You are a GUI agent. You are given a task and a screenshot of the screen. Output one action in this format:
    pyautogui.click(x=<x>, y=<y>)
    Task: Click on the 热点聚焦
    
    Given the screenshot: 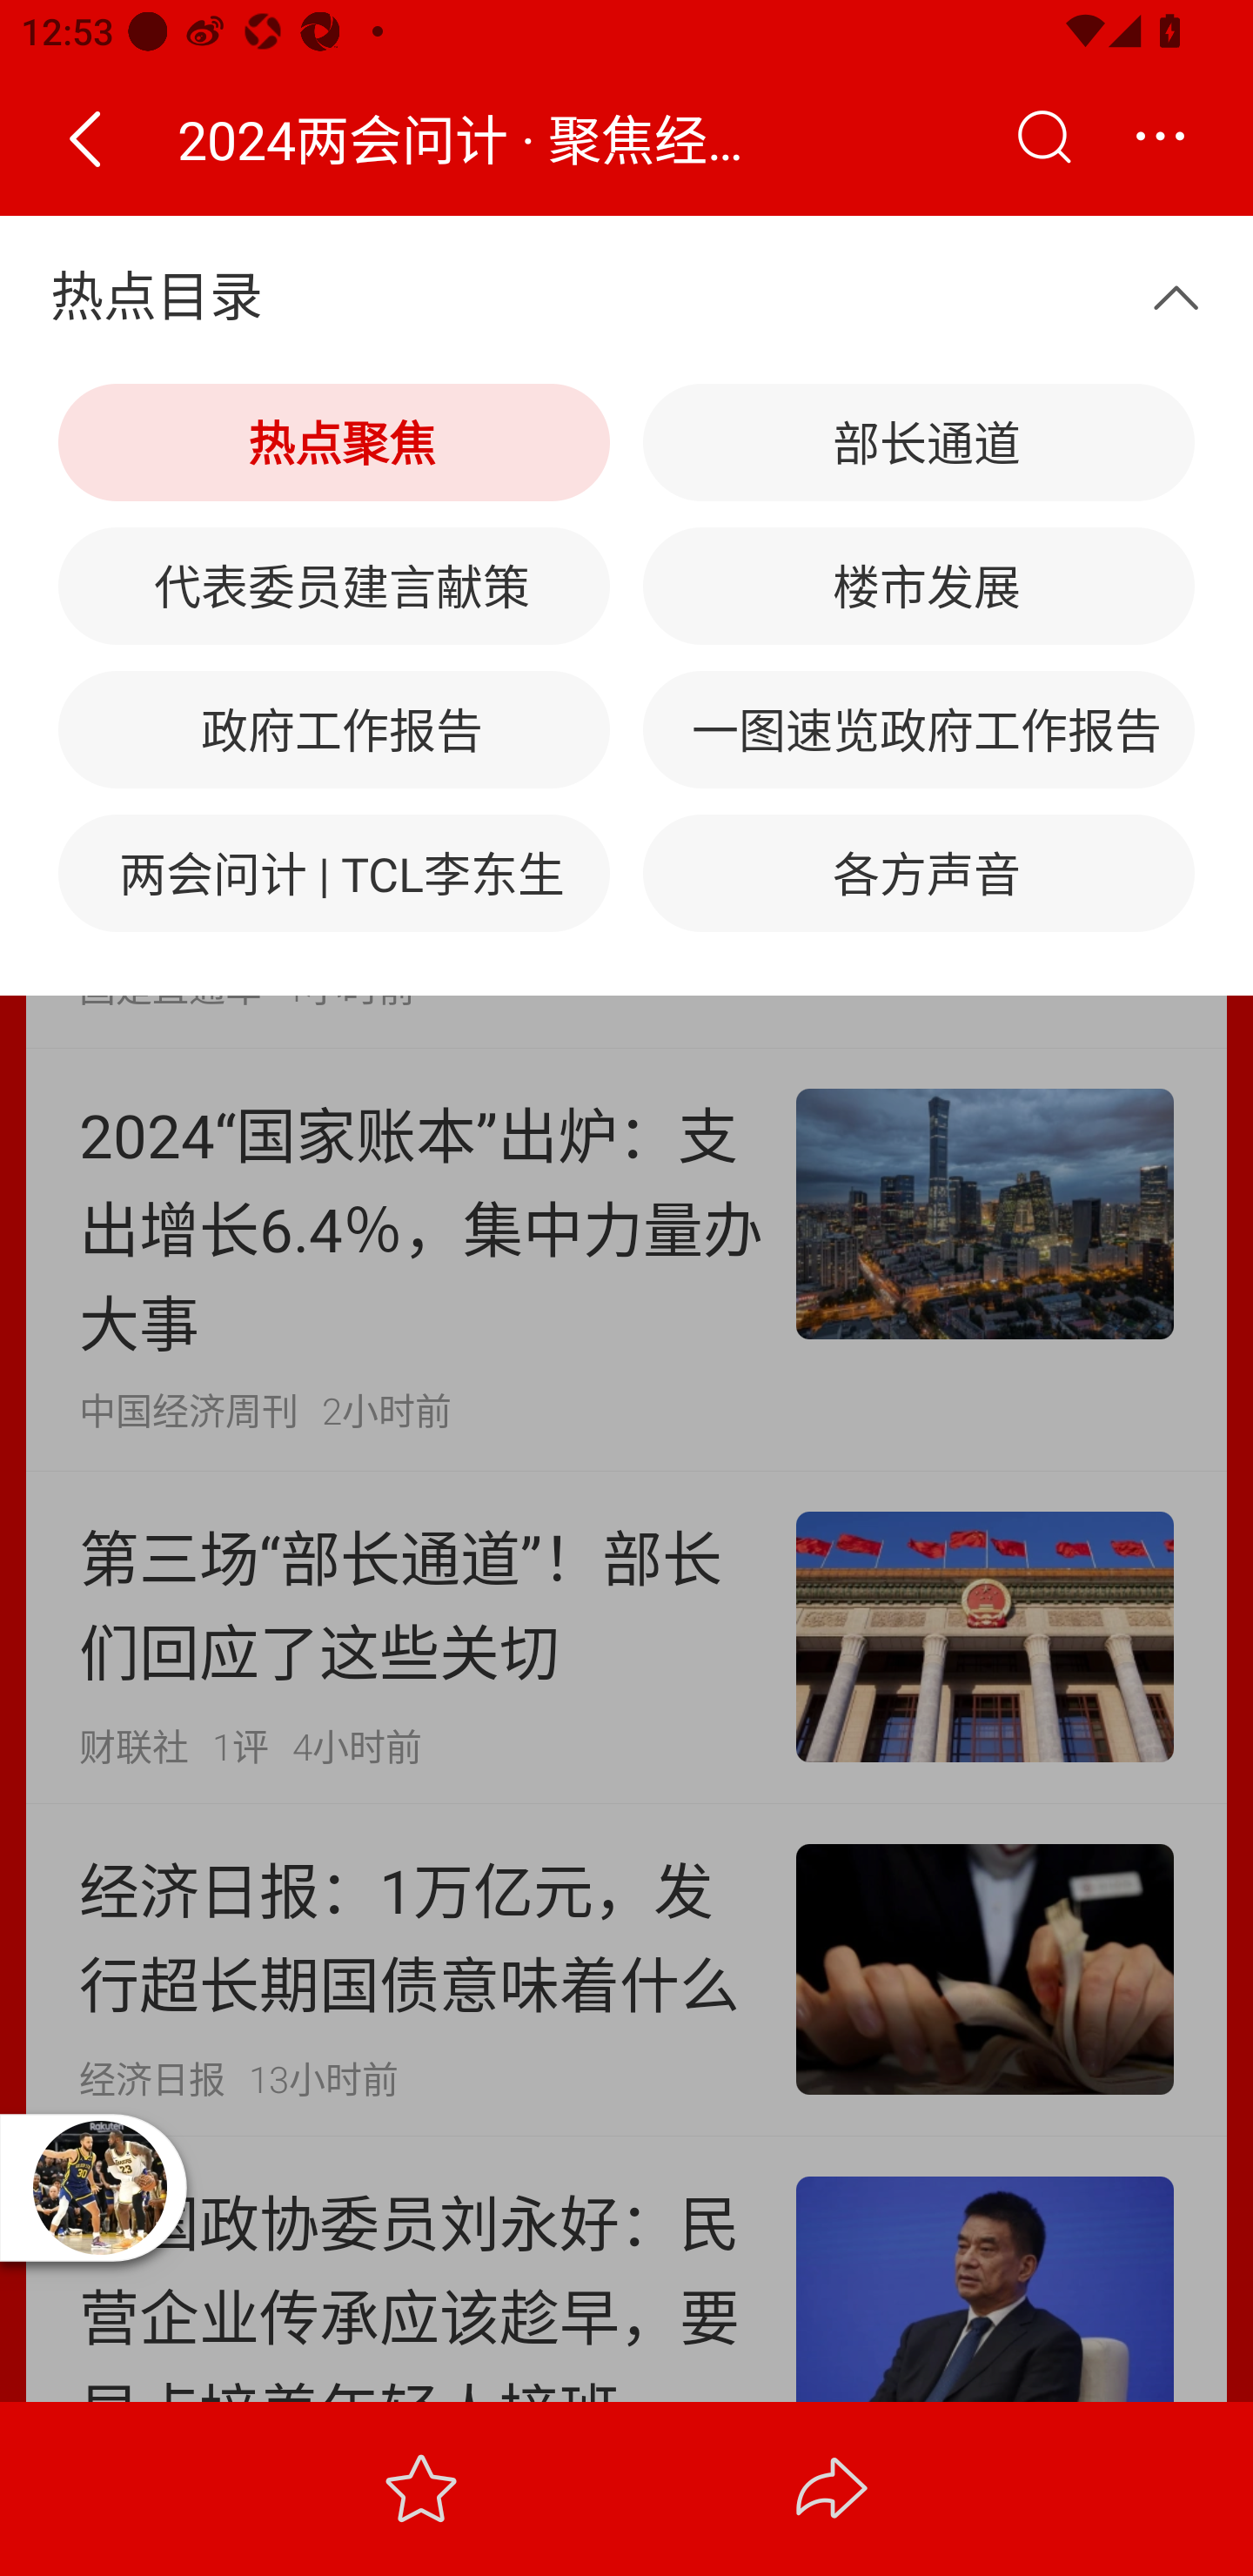 What is the action you would take?
    pyautogui.click(x=334, y=443)
    